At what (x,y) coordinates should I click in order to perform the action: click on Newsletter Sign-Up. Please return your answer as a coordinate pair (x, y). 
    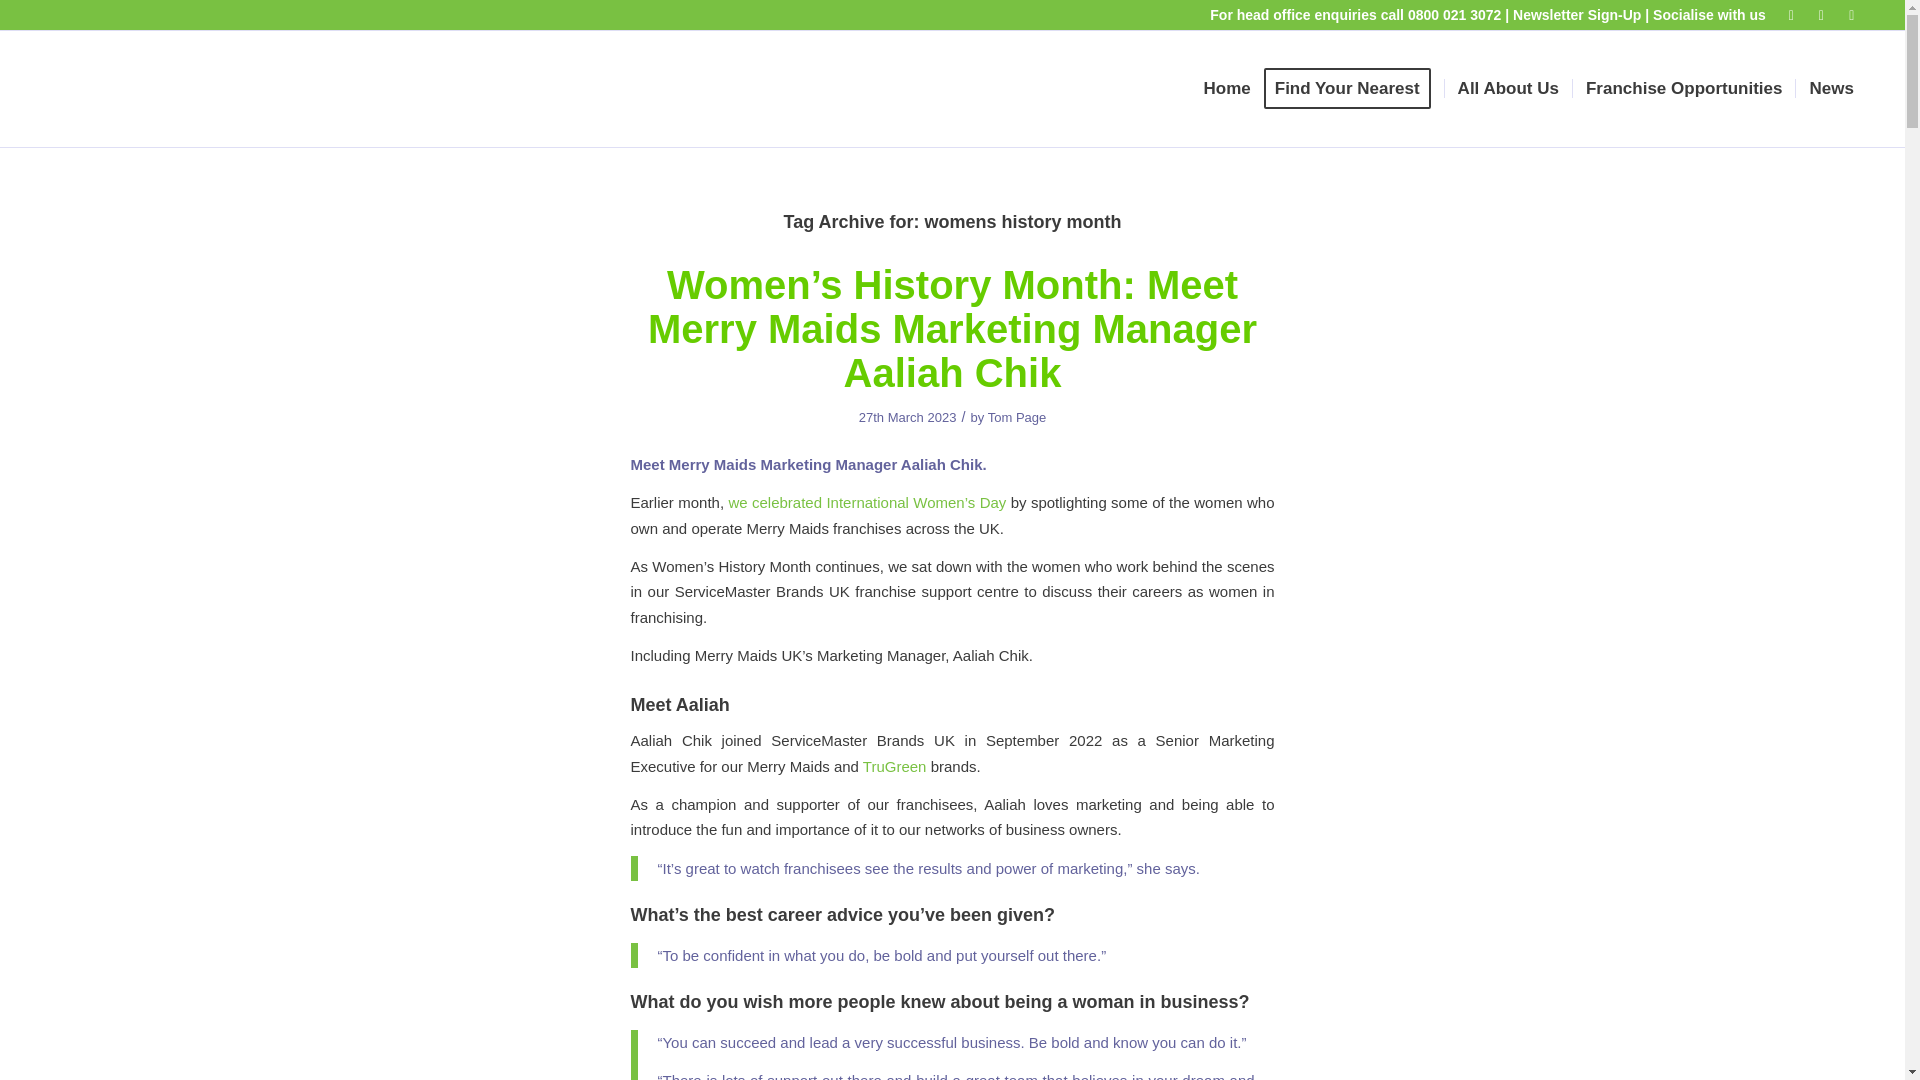
    Looking at the image, I should click on (1576, 14).